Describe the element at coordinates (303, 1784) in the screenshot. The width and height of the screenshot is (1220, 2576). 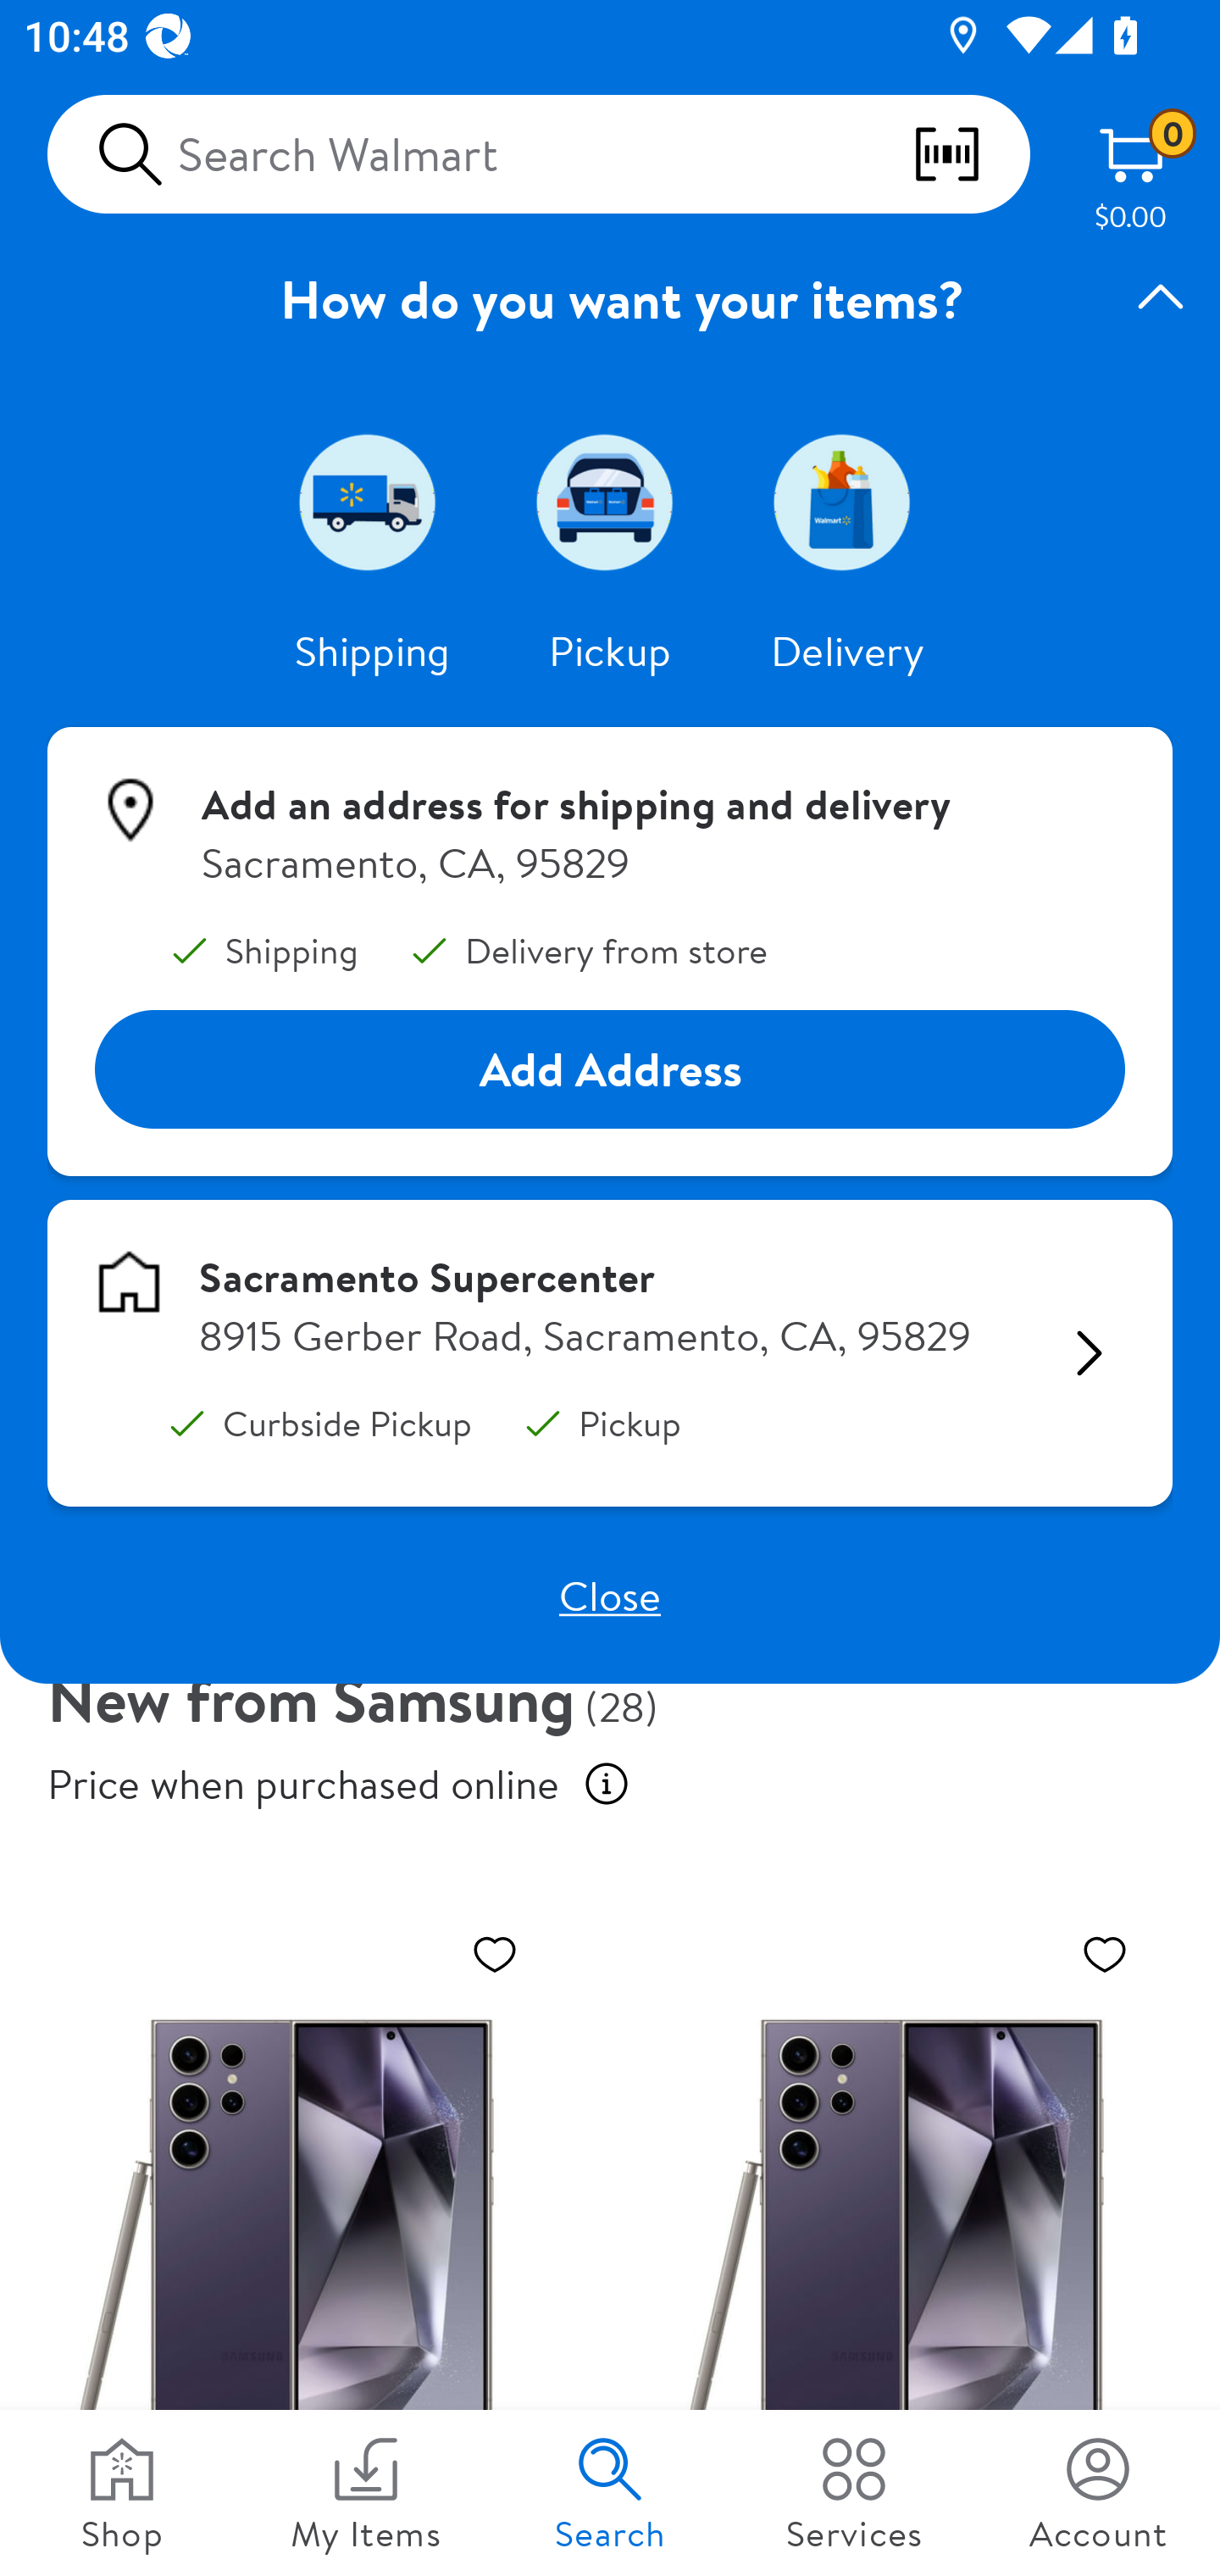
I see `Price when purchased online` at that location.